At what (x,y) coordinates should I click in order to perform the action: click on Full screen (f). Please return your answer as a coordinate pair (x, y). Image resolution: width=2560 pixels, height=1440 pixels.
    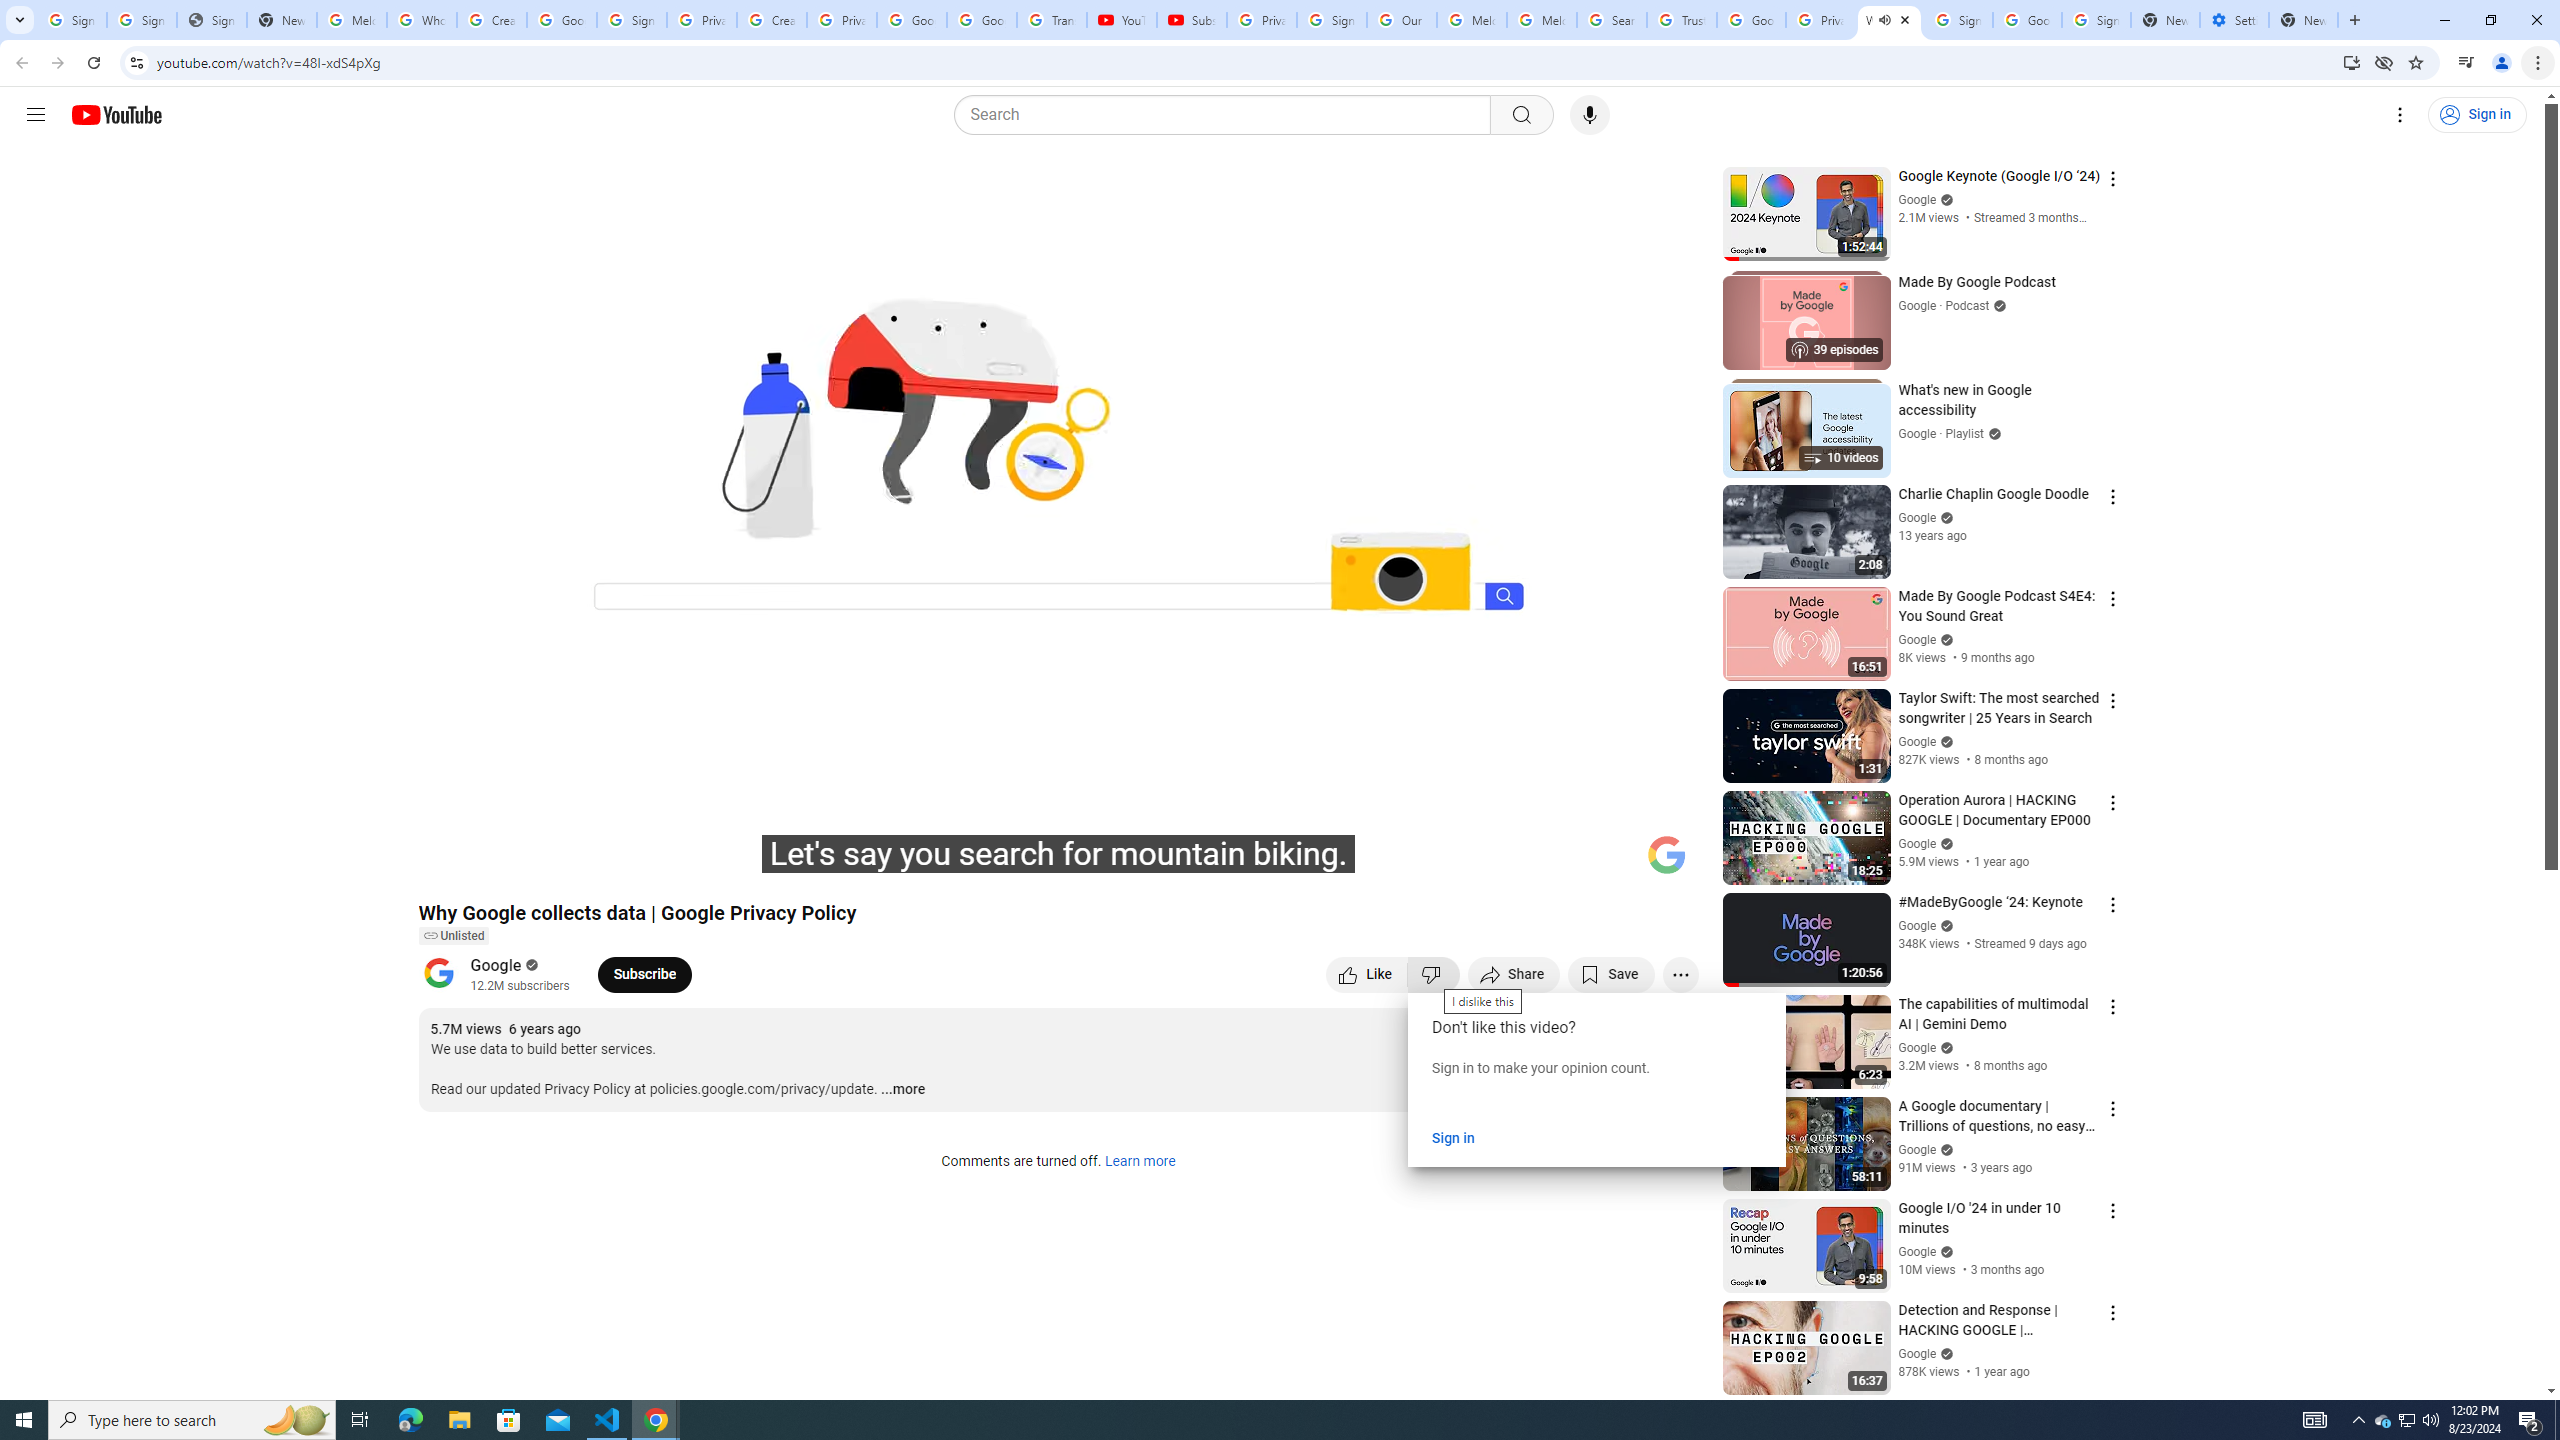
    Looking at the image, I should click on (1662, 863).